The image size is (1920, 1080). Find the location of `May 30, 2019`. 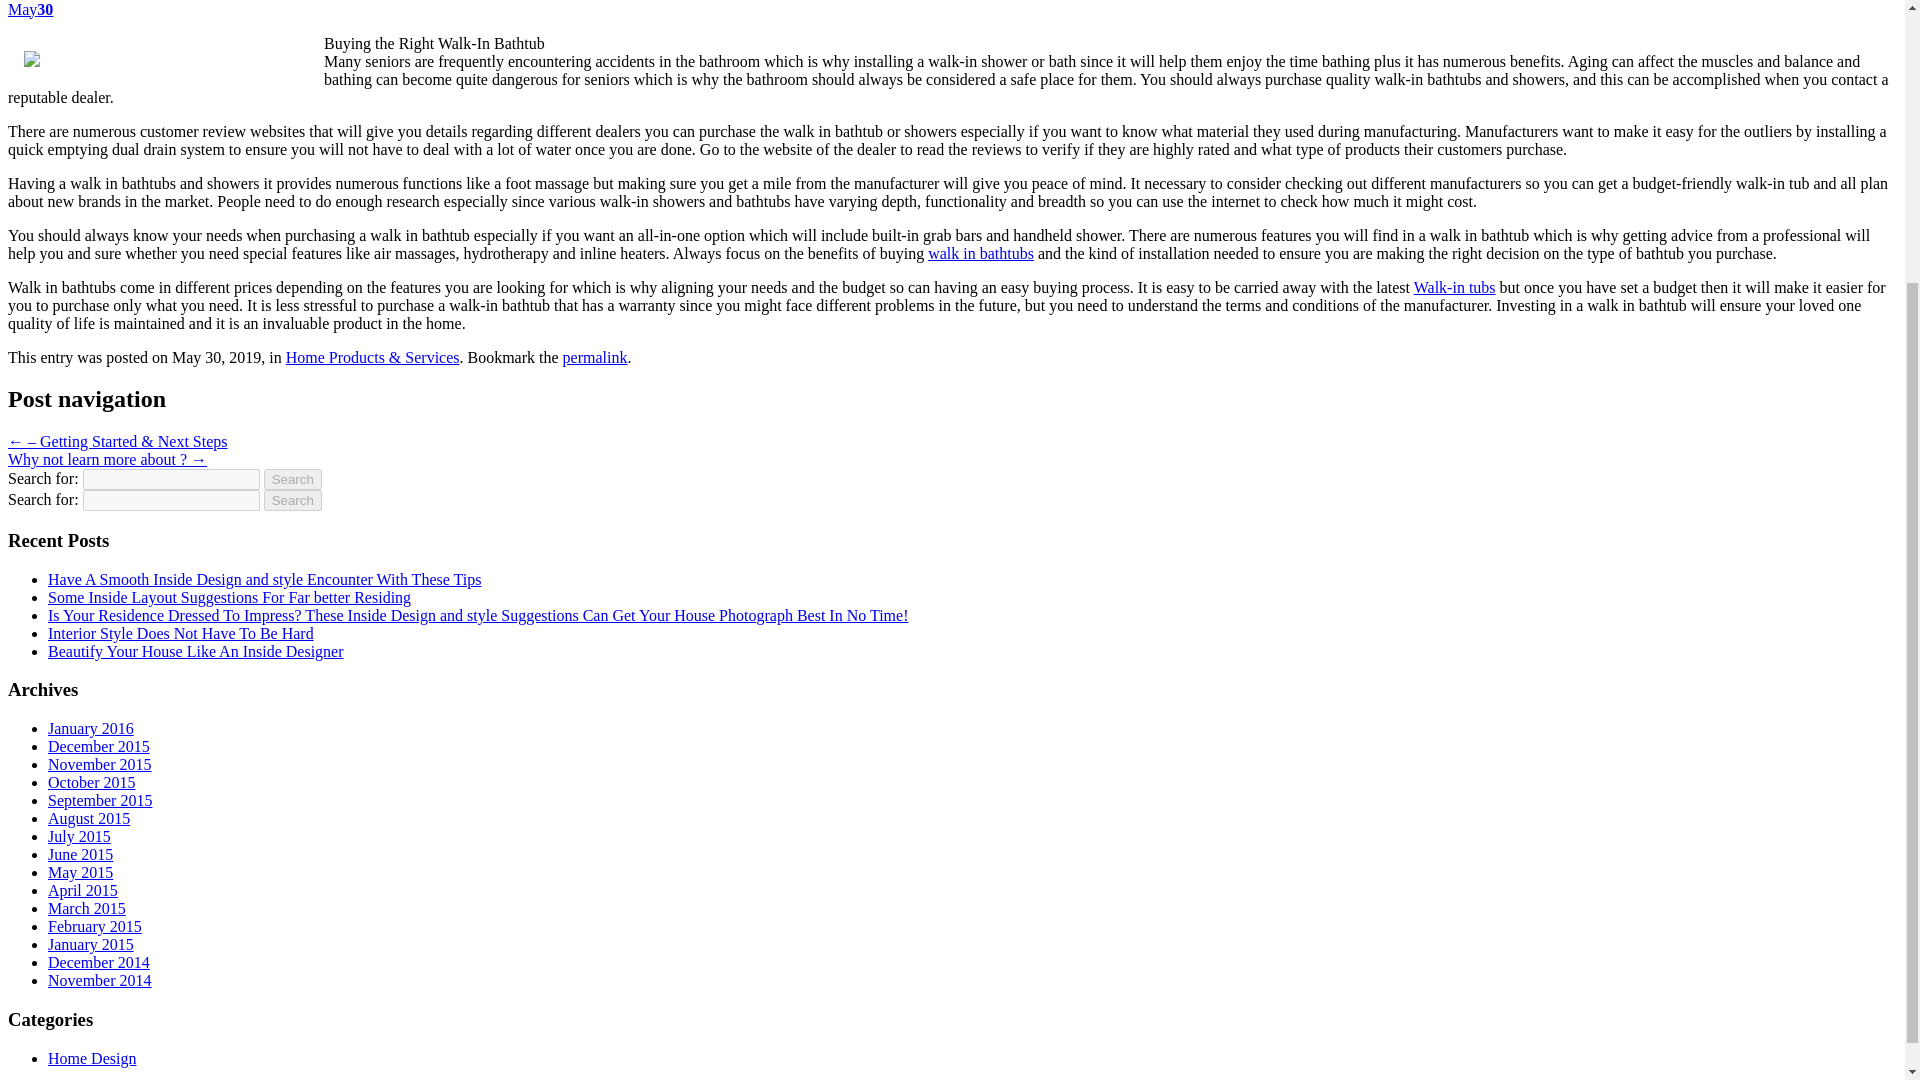

May 30, 2019 is located at coordinates (30, 8).